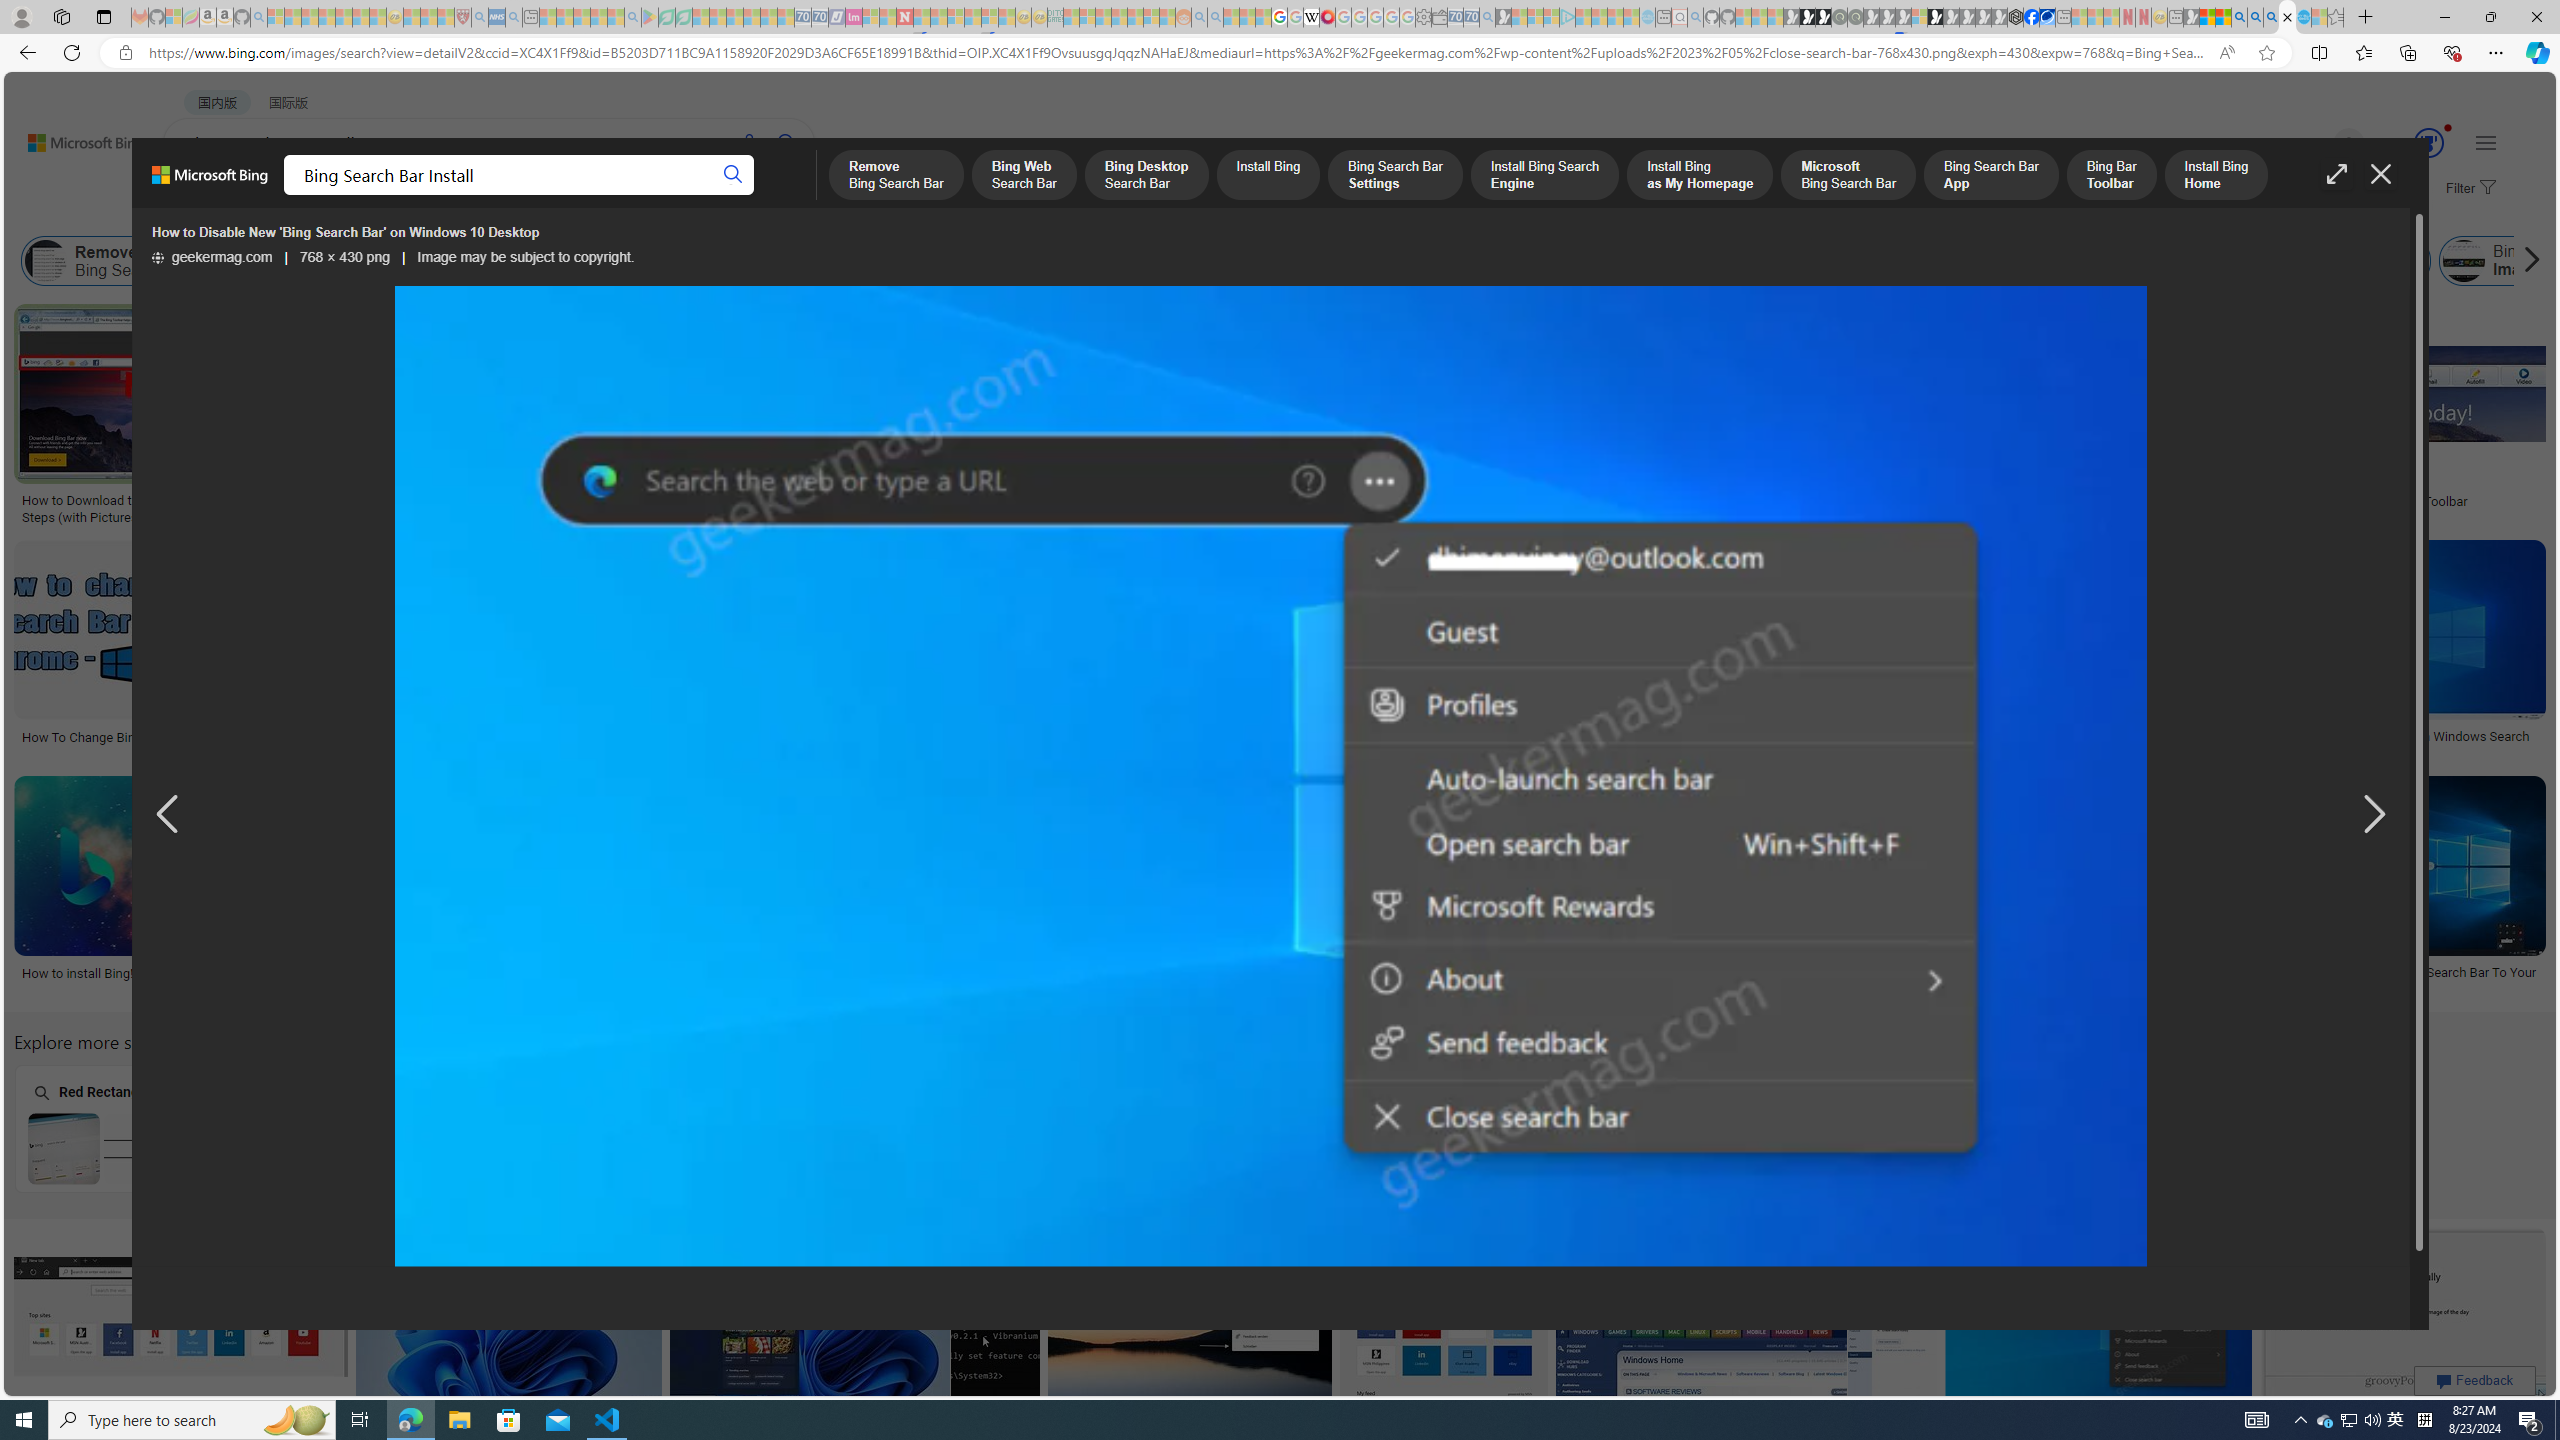  I want to click on Bing Mugs, so click(1239, 433).